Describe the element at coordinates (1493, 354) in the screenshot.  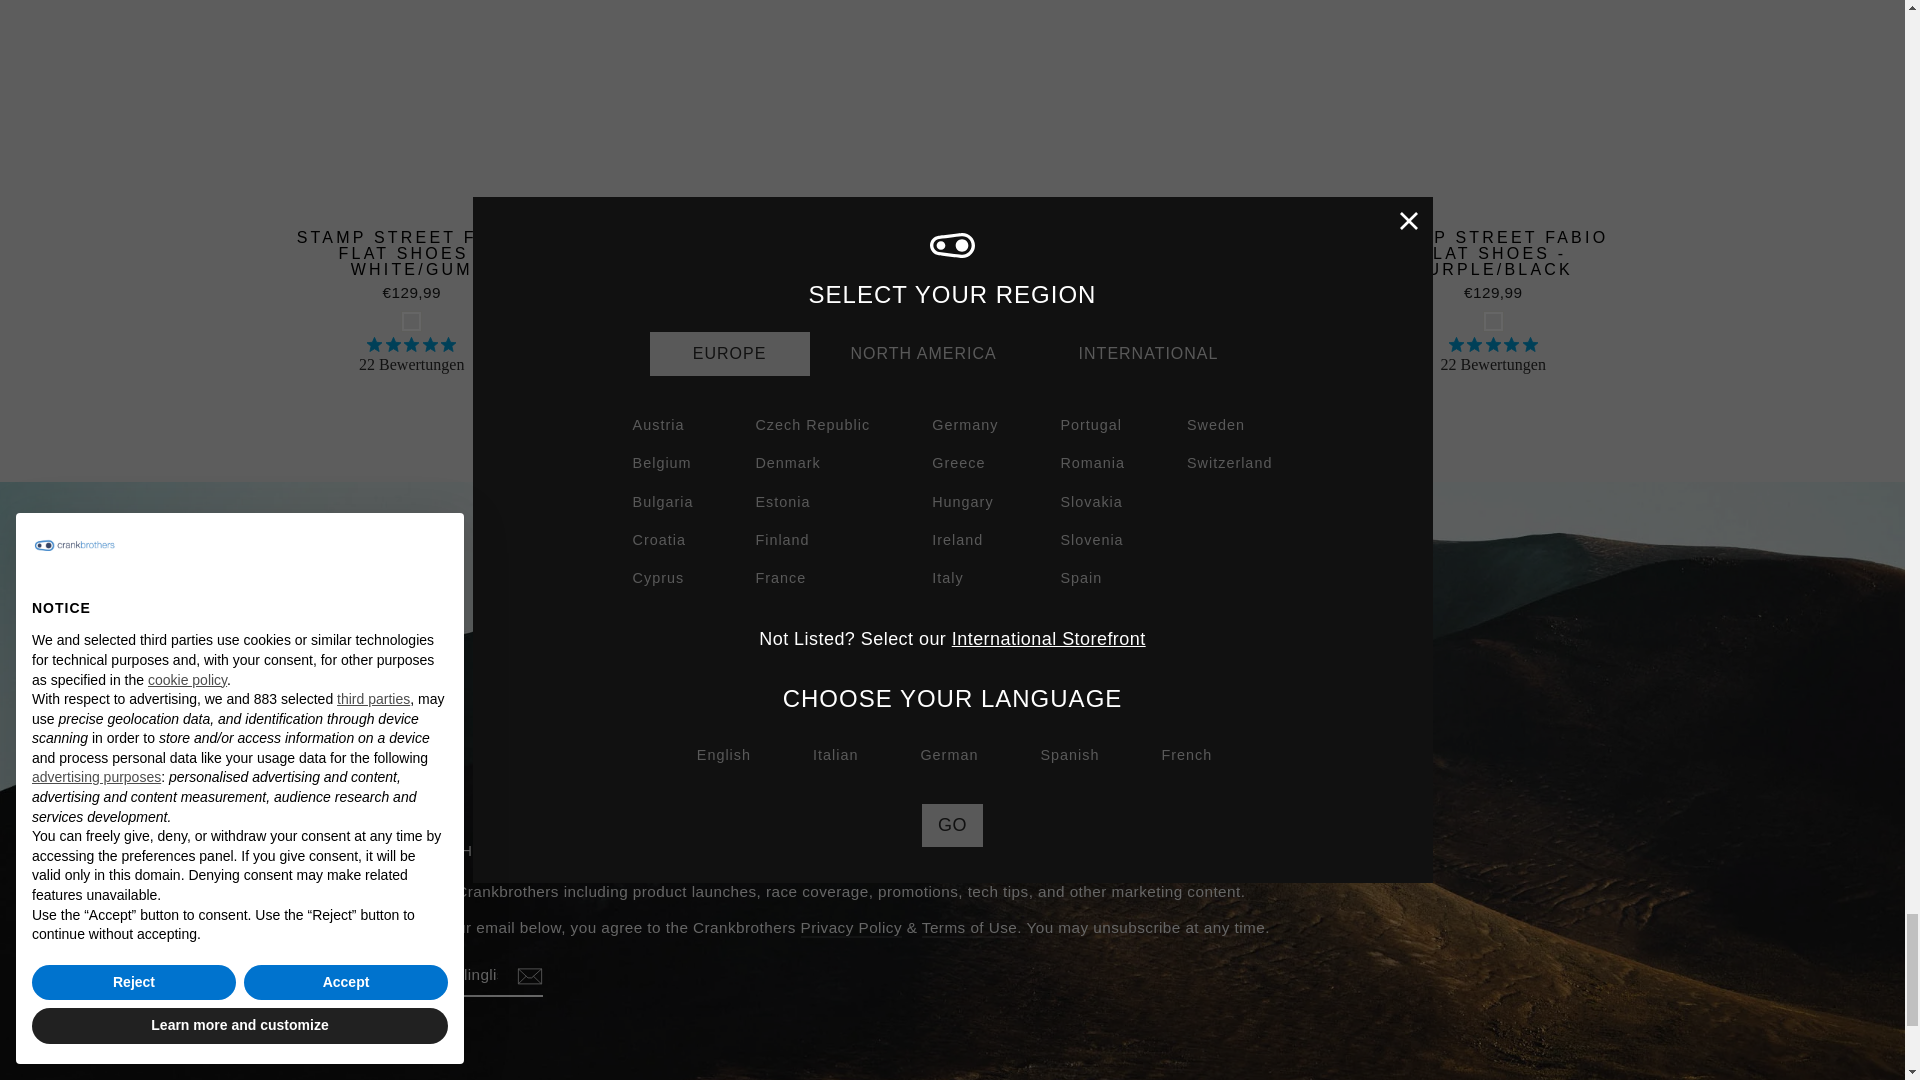
I see `22 Bewertungen` at that location.